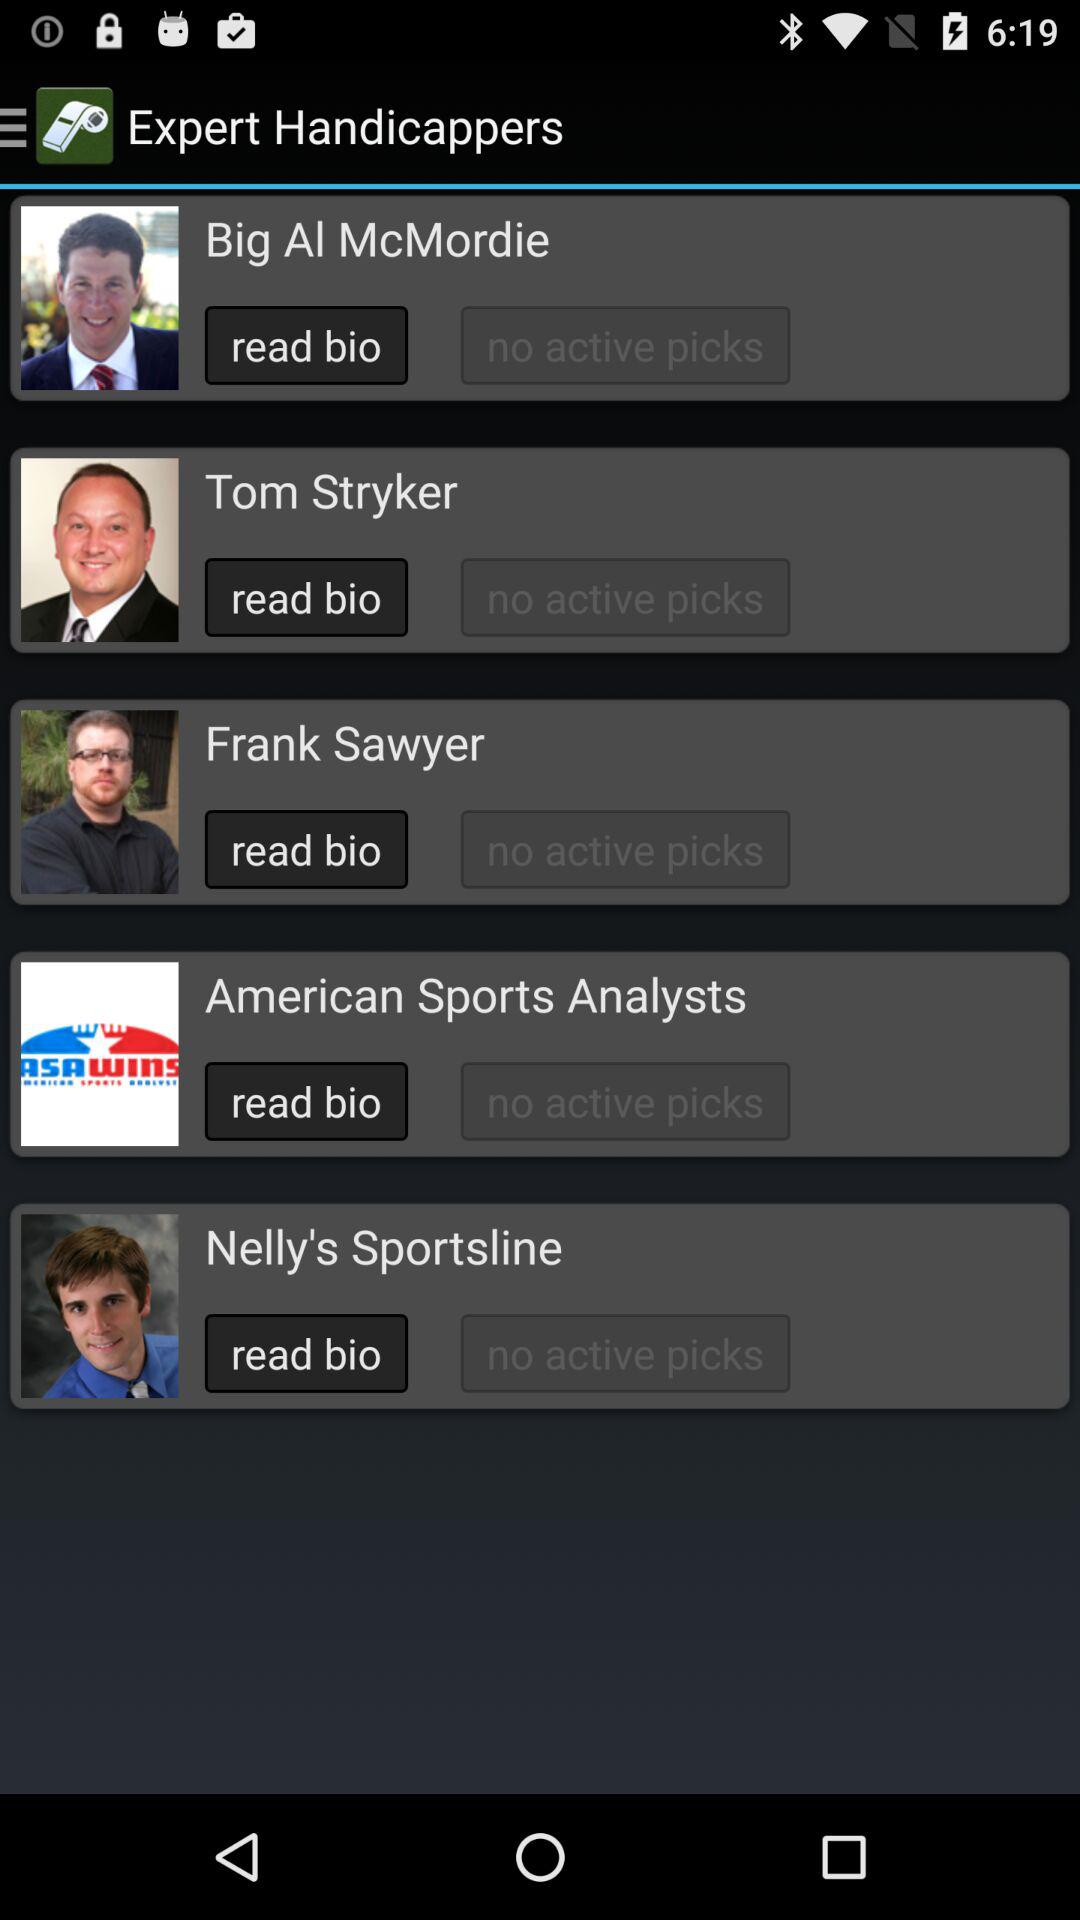 This screenshot has width=1080, height=1920. What do you see at coordinates (475, 994) in the screenshot?
I see `flip to the american sports analysts` at bounding box center [475, 994].